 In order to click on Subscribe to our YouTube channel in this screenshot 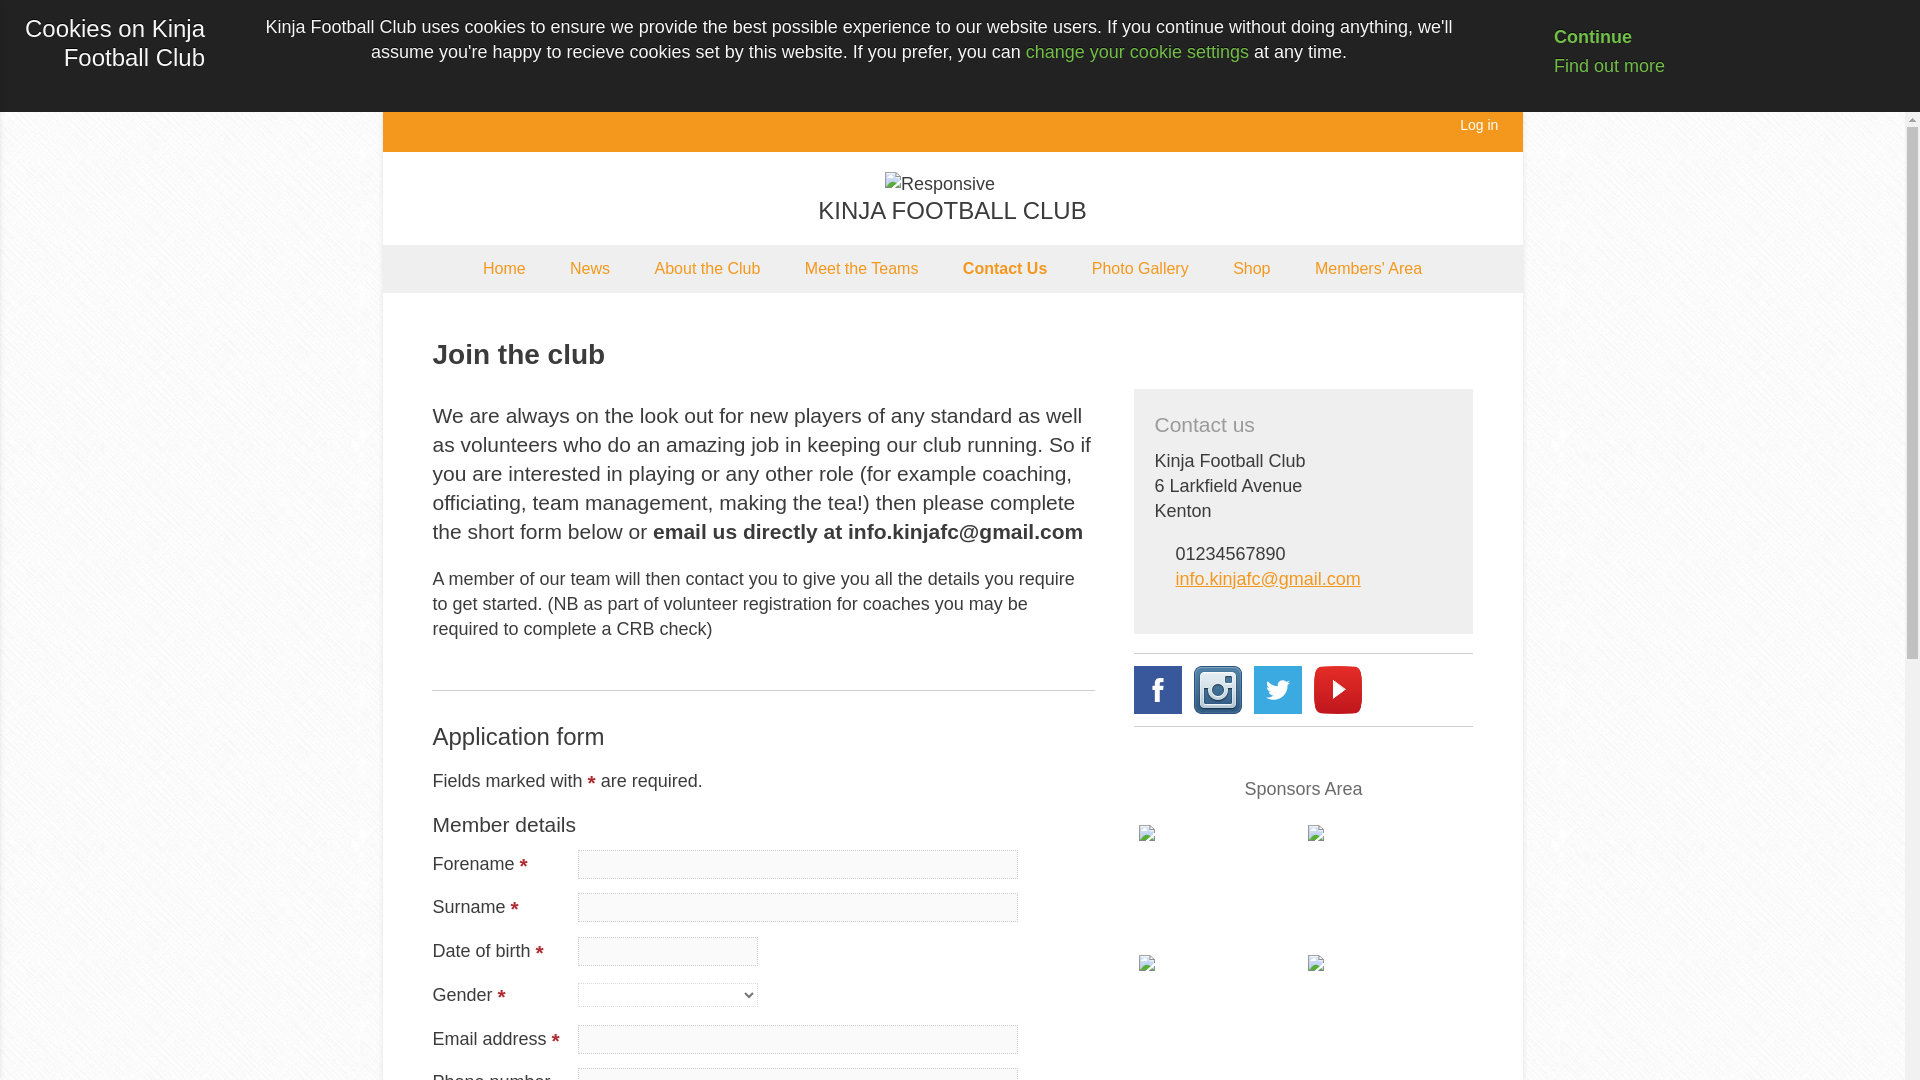, I will do `click(1337, 690)`.